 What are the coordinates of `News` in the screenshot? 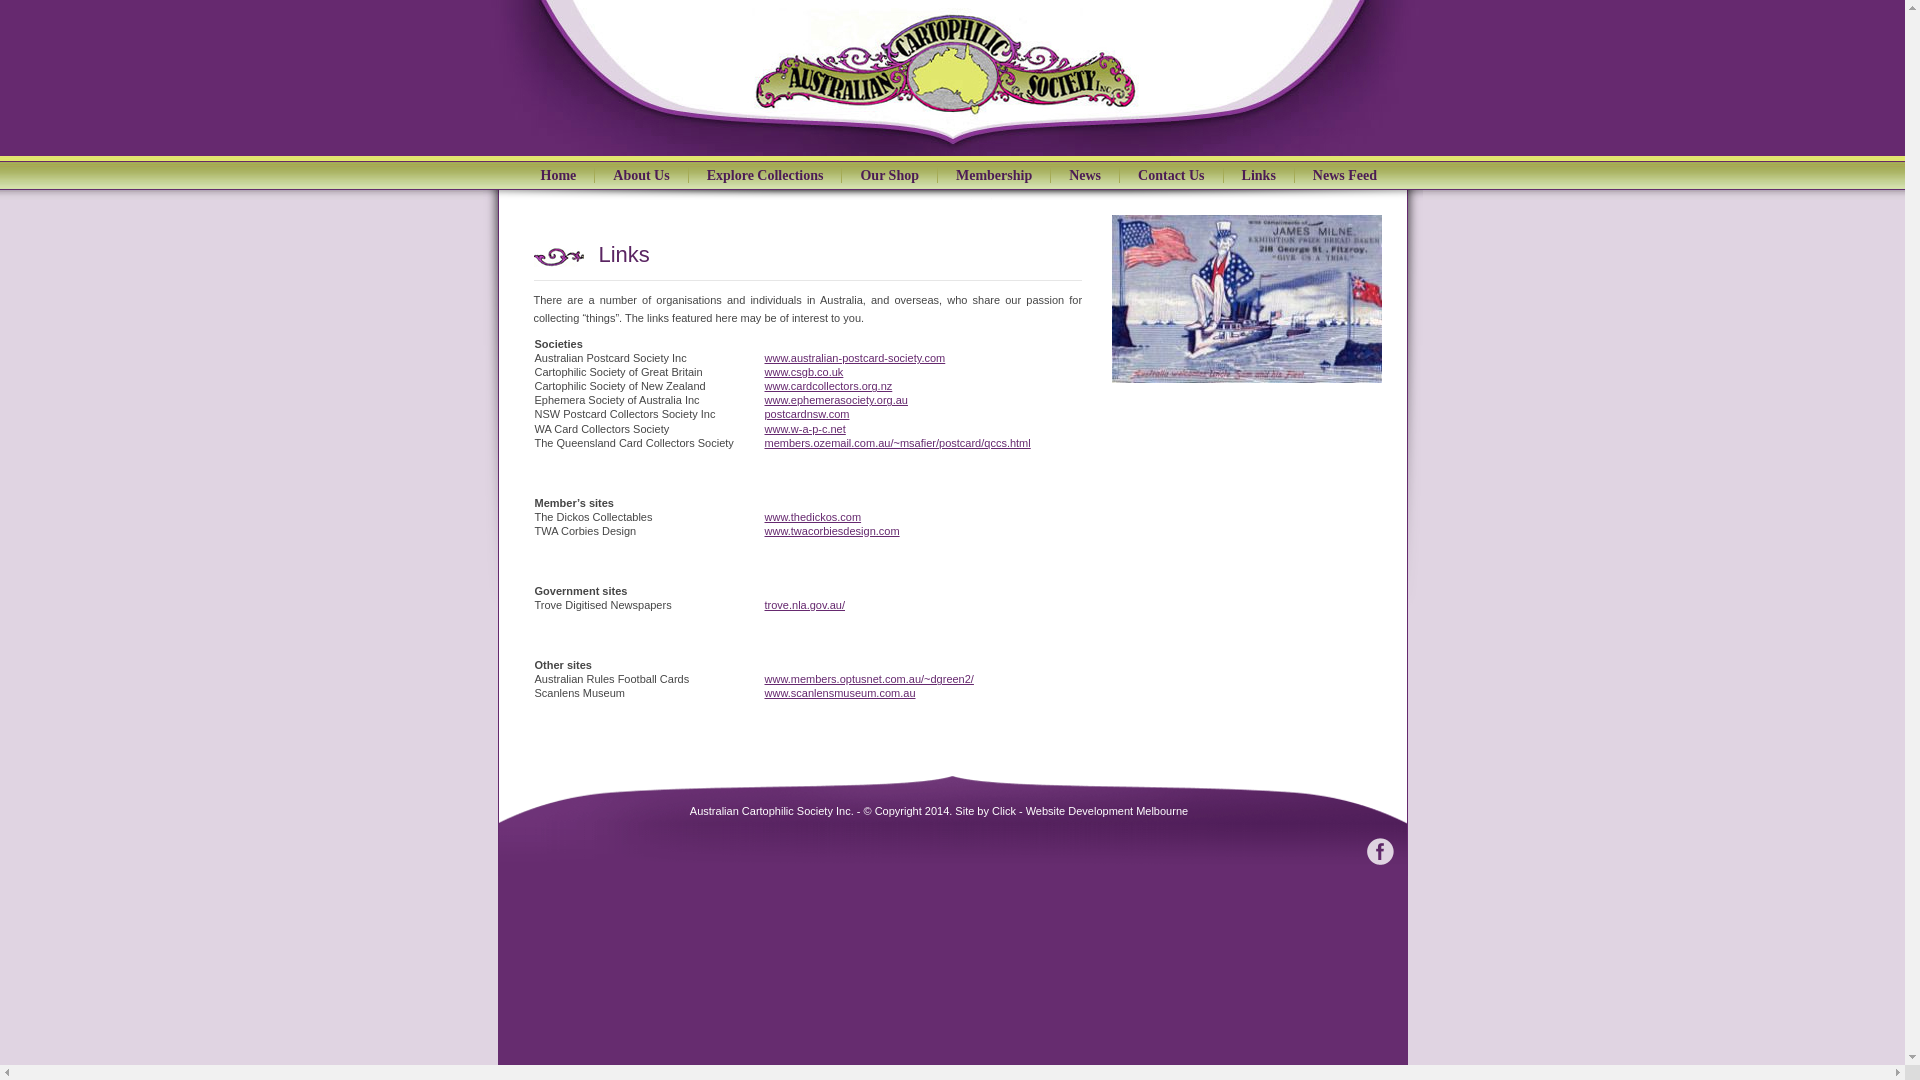 It's located at (1084, 176).